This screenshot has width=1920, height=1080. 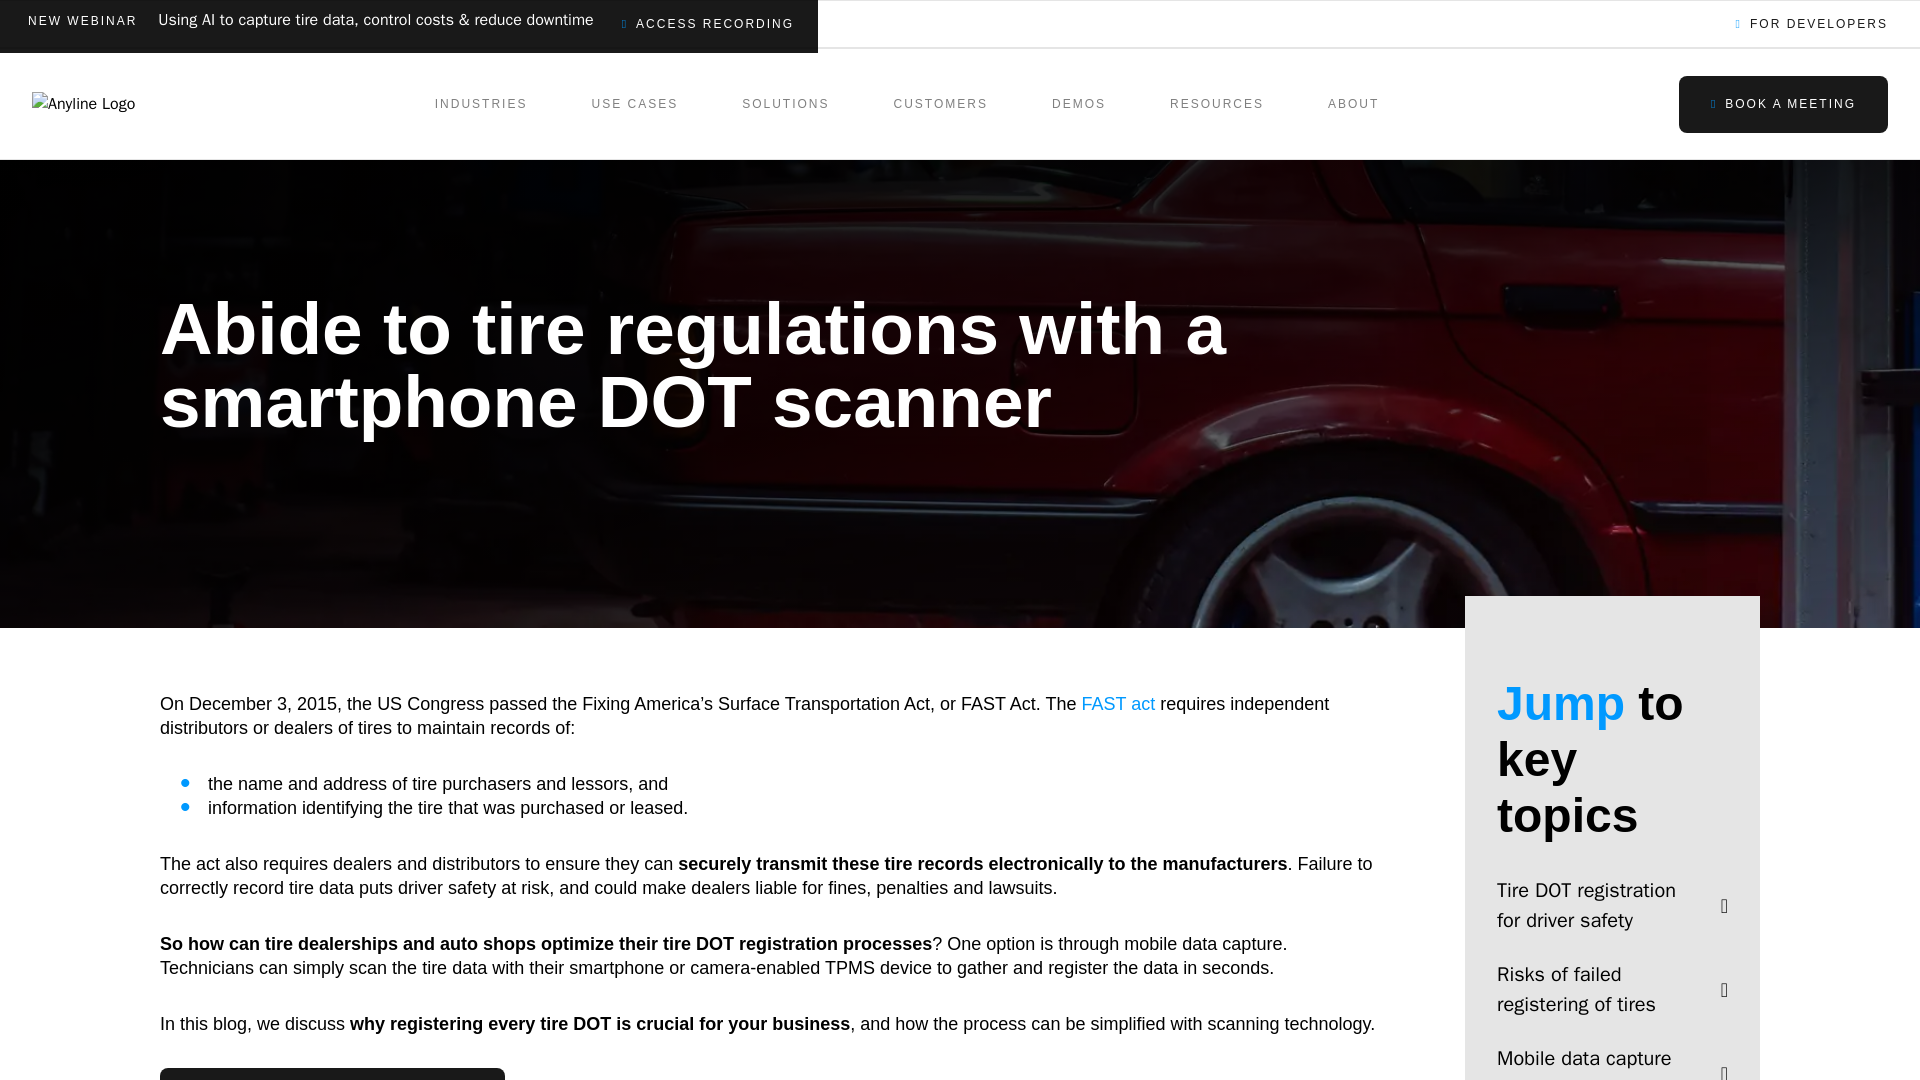 What do you see at coordinates (940, 103) in the screenshot?
I see `CUSTOMERS` at bounding box center [940, 103].